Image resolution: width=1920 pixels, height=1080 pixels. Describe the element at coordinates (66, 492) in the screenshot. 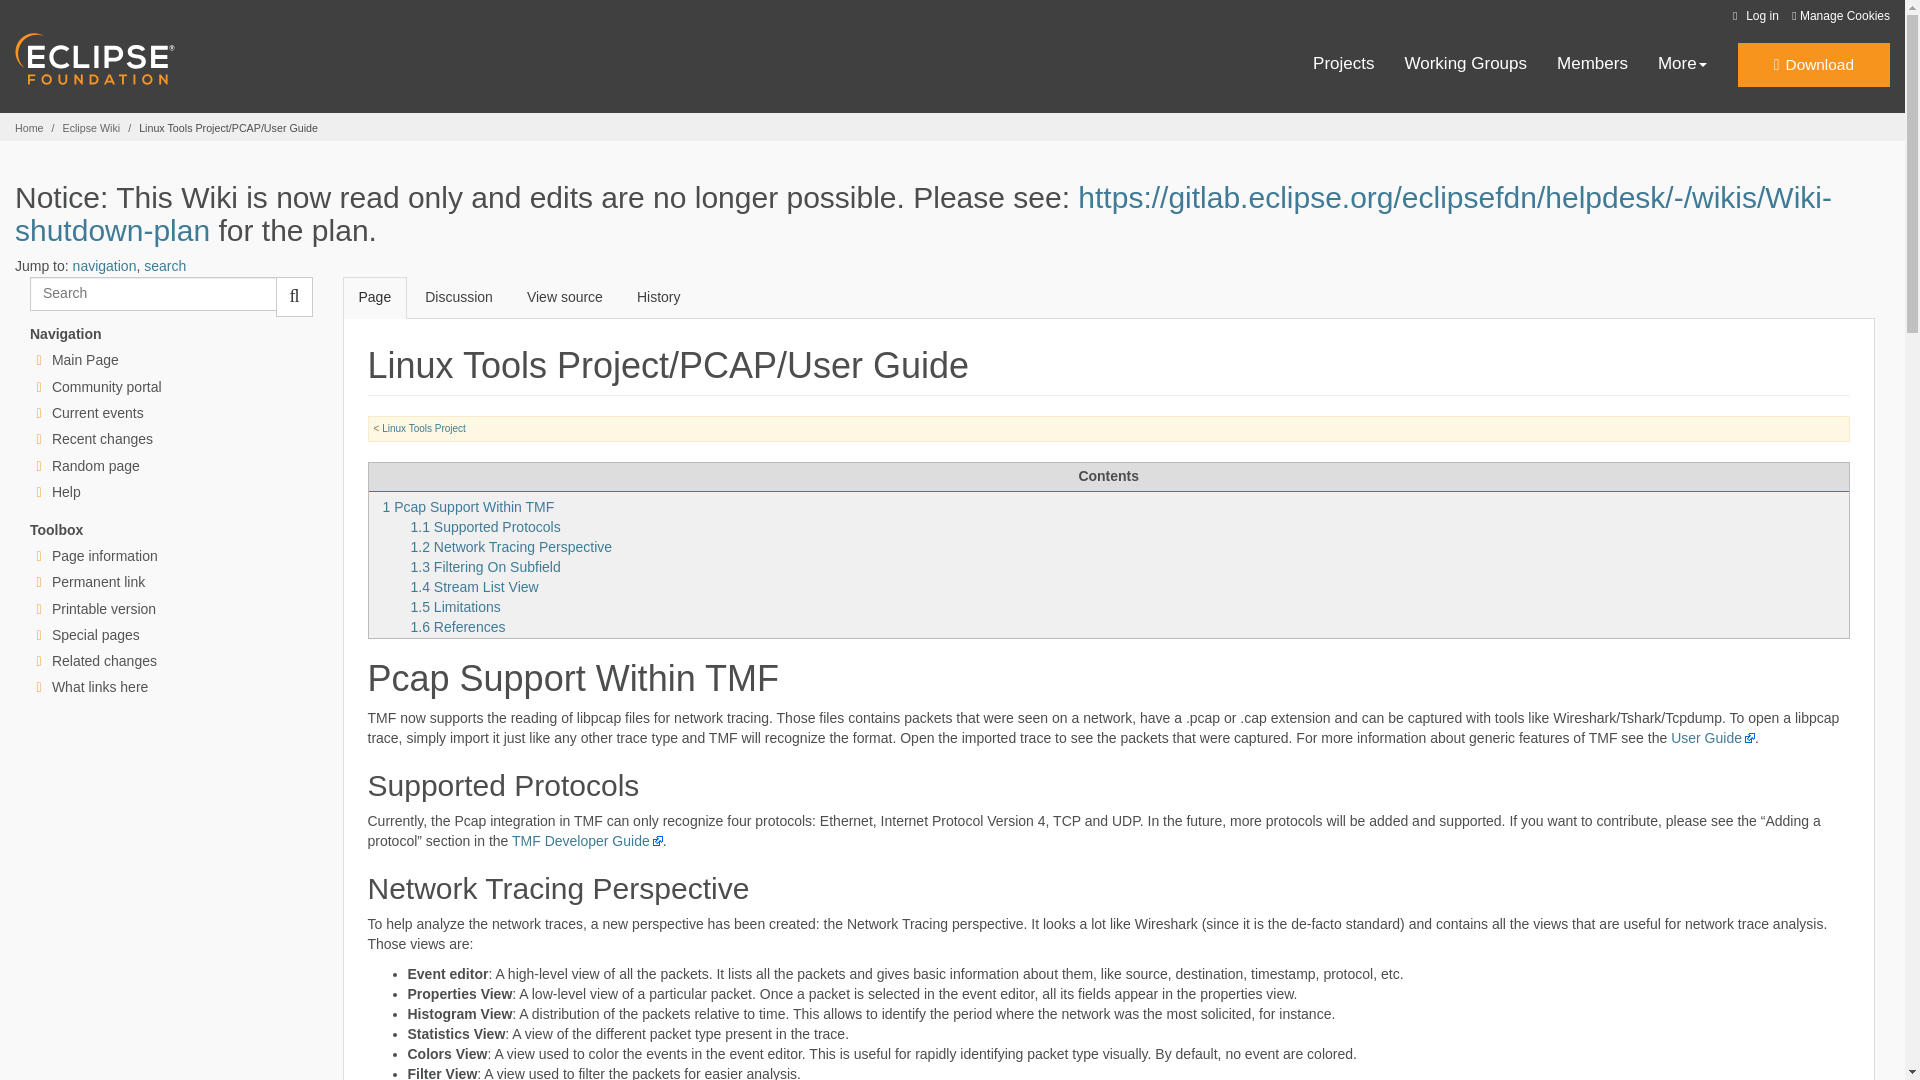

I see `The place to find out` at that location.